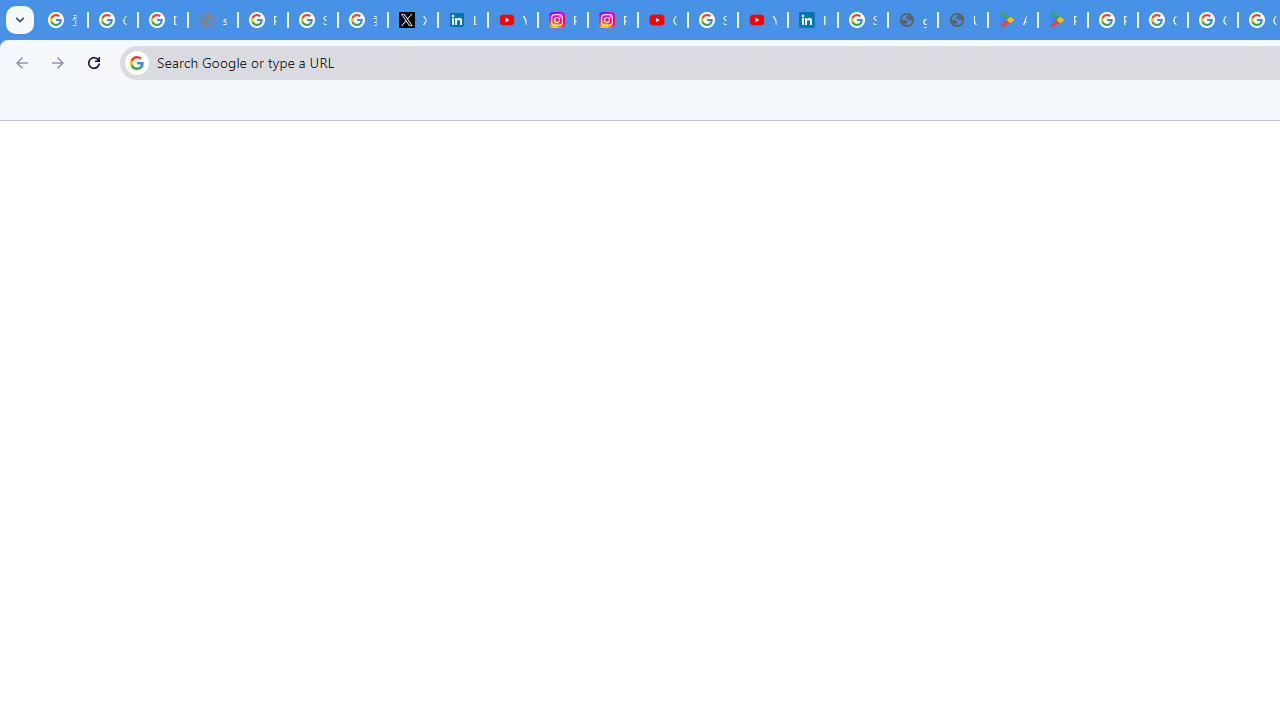 The image size is (1280, 720). I want to click on YouTube Content Monetization Policies - How YouTube Works, so click(512, 20).